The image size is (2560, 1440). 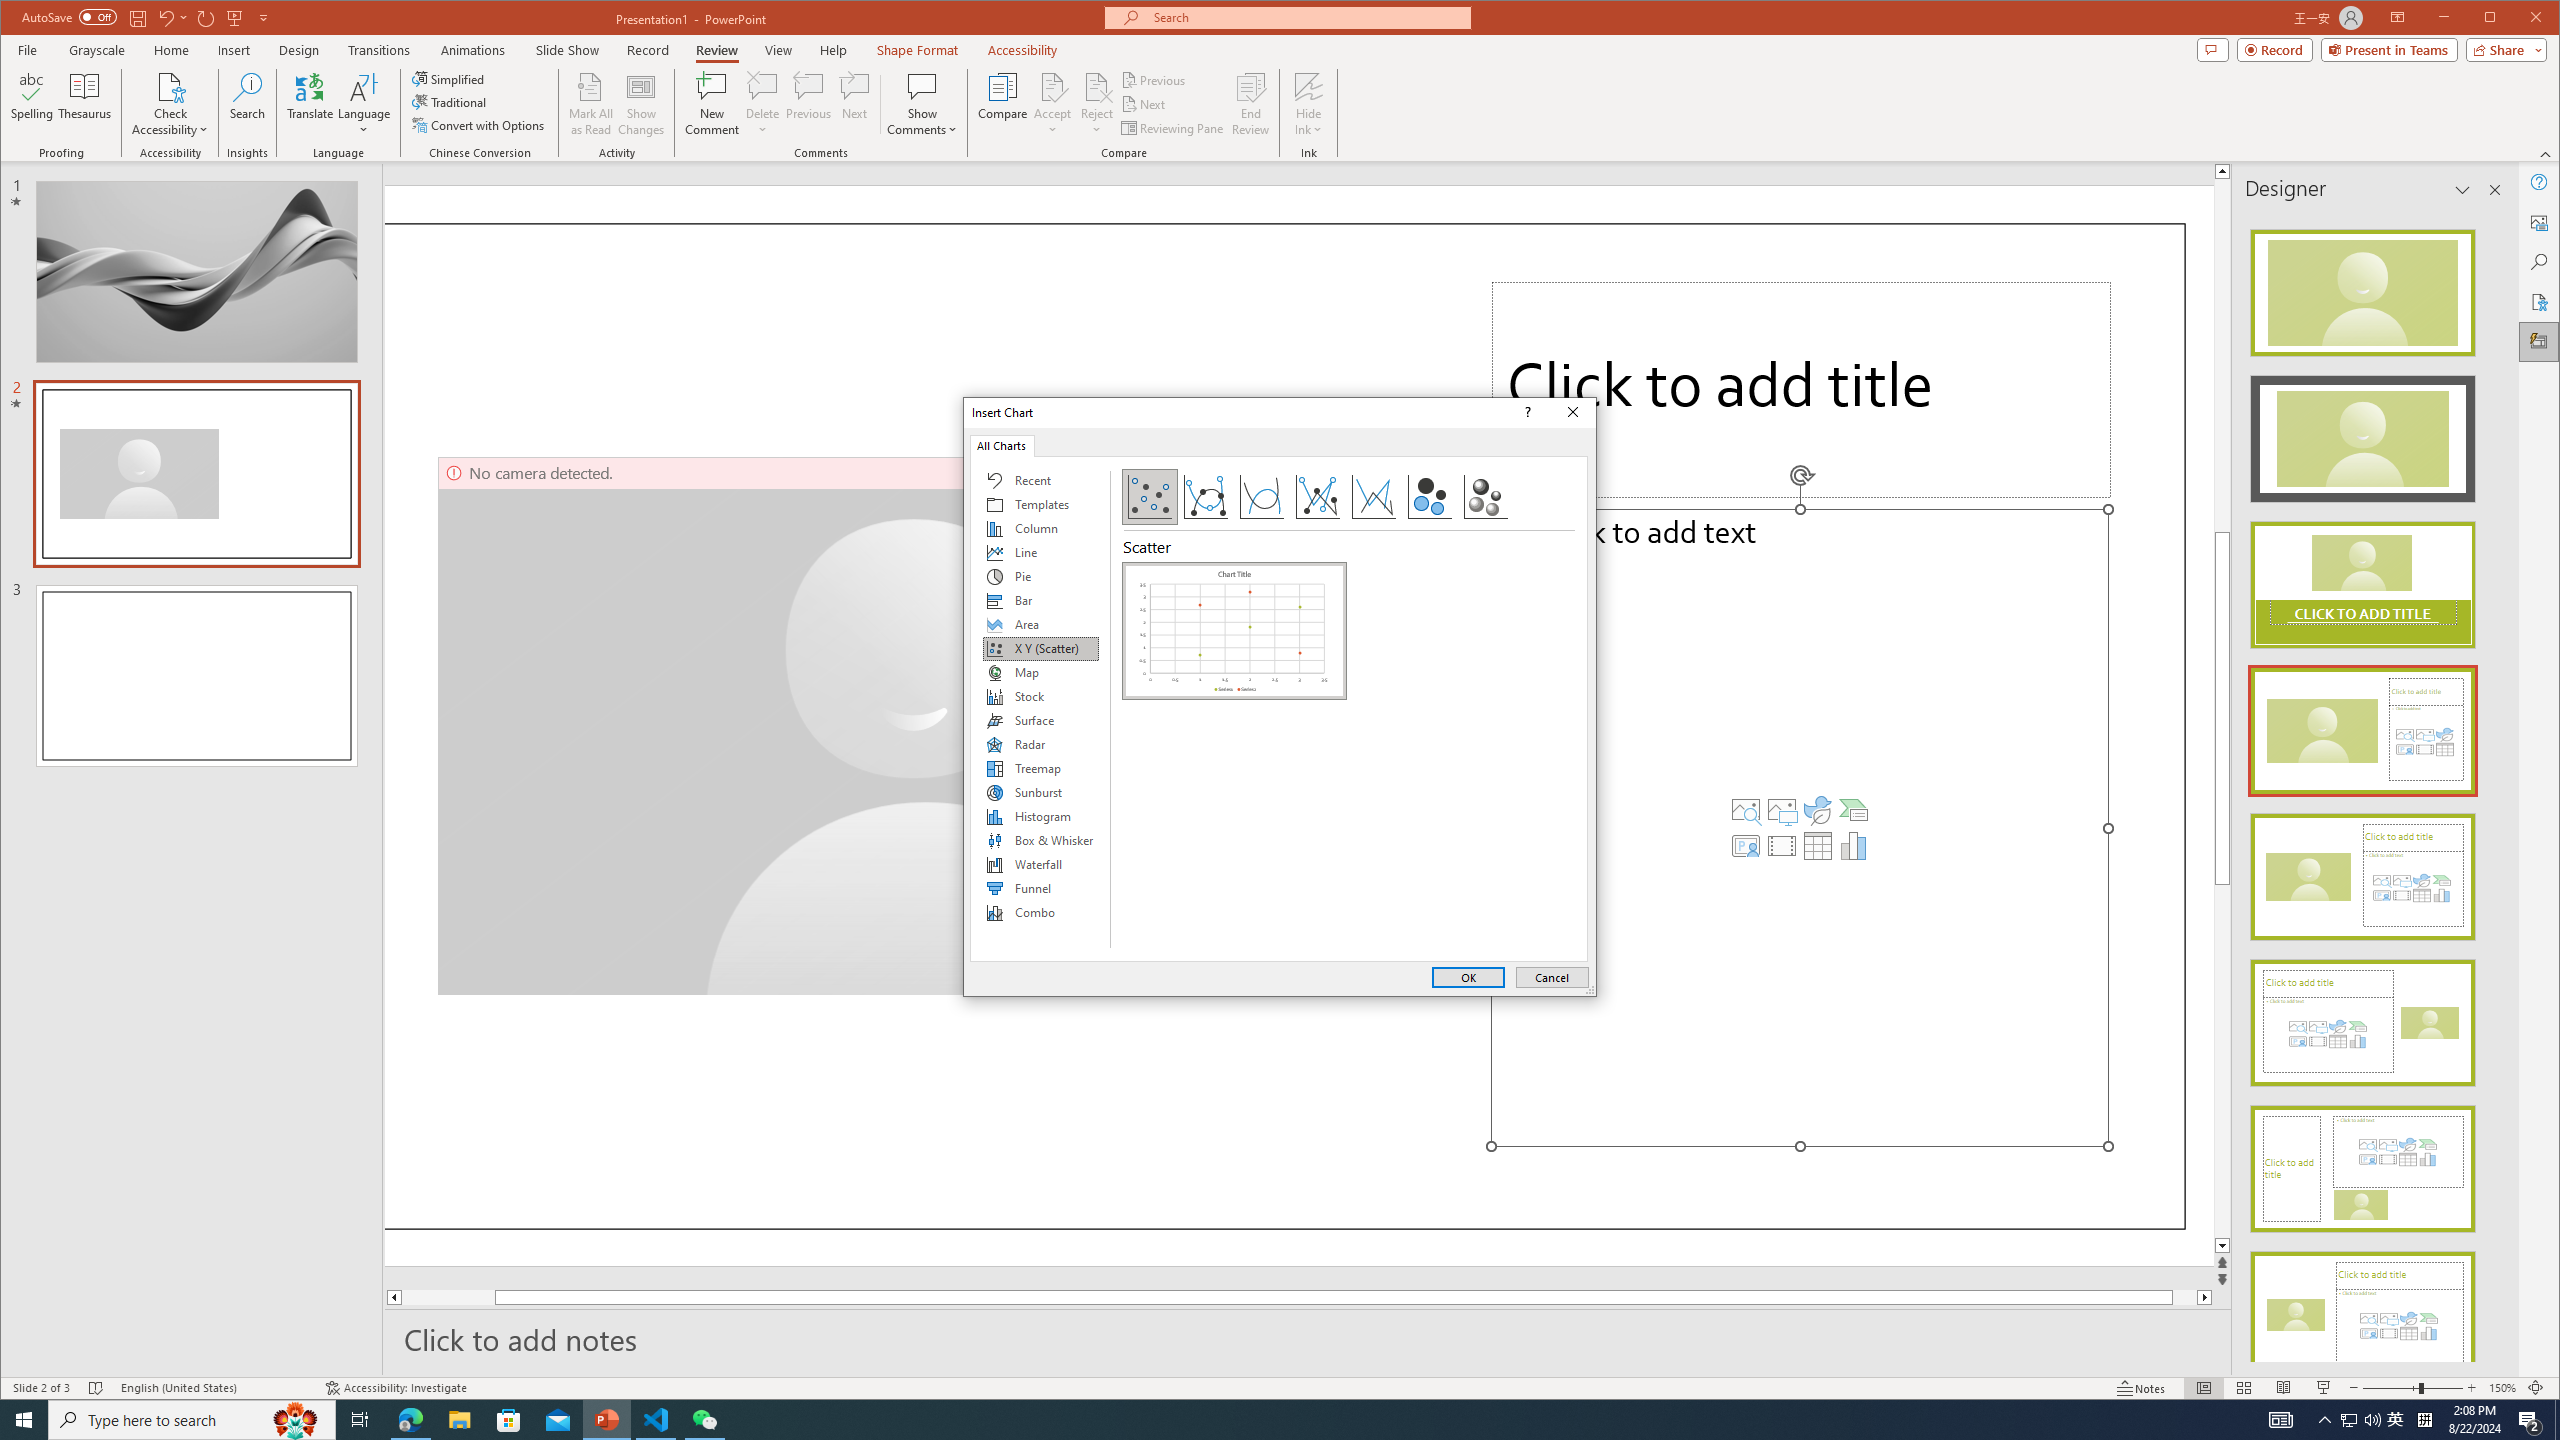 I want to click on Task Pane Options, so click(x=2462, y=190).